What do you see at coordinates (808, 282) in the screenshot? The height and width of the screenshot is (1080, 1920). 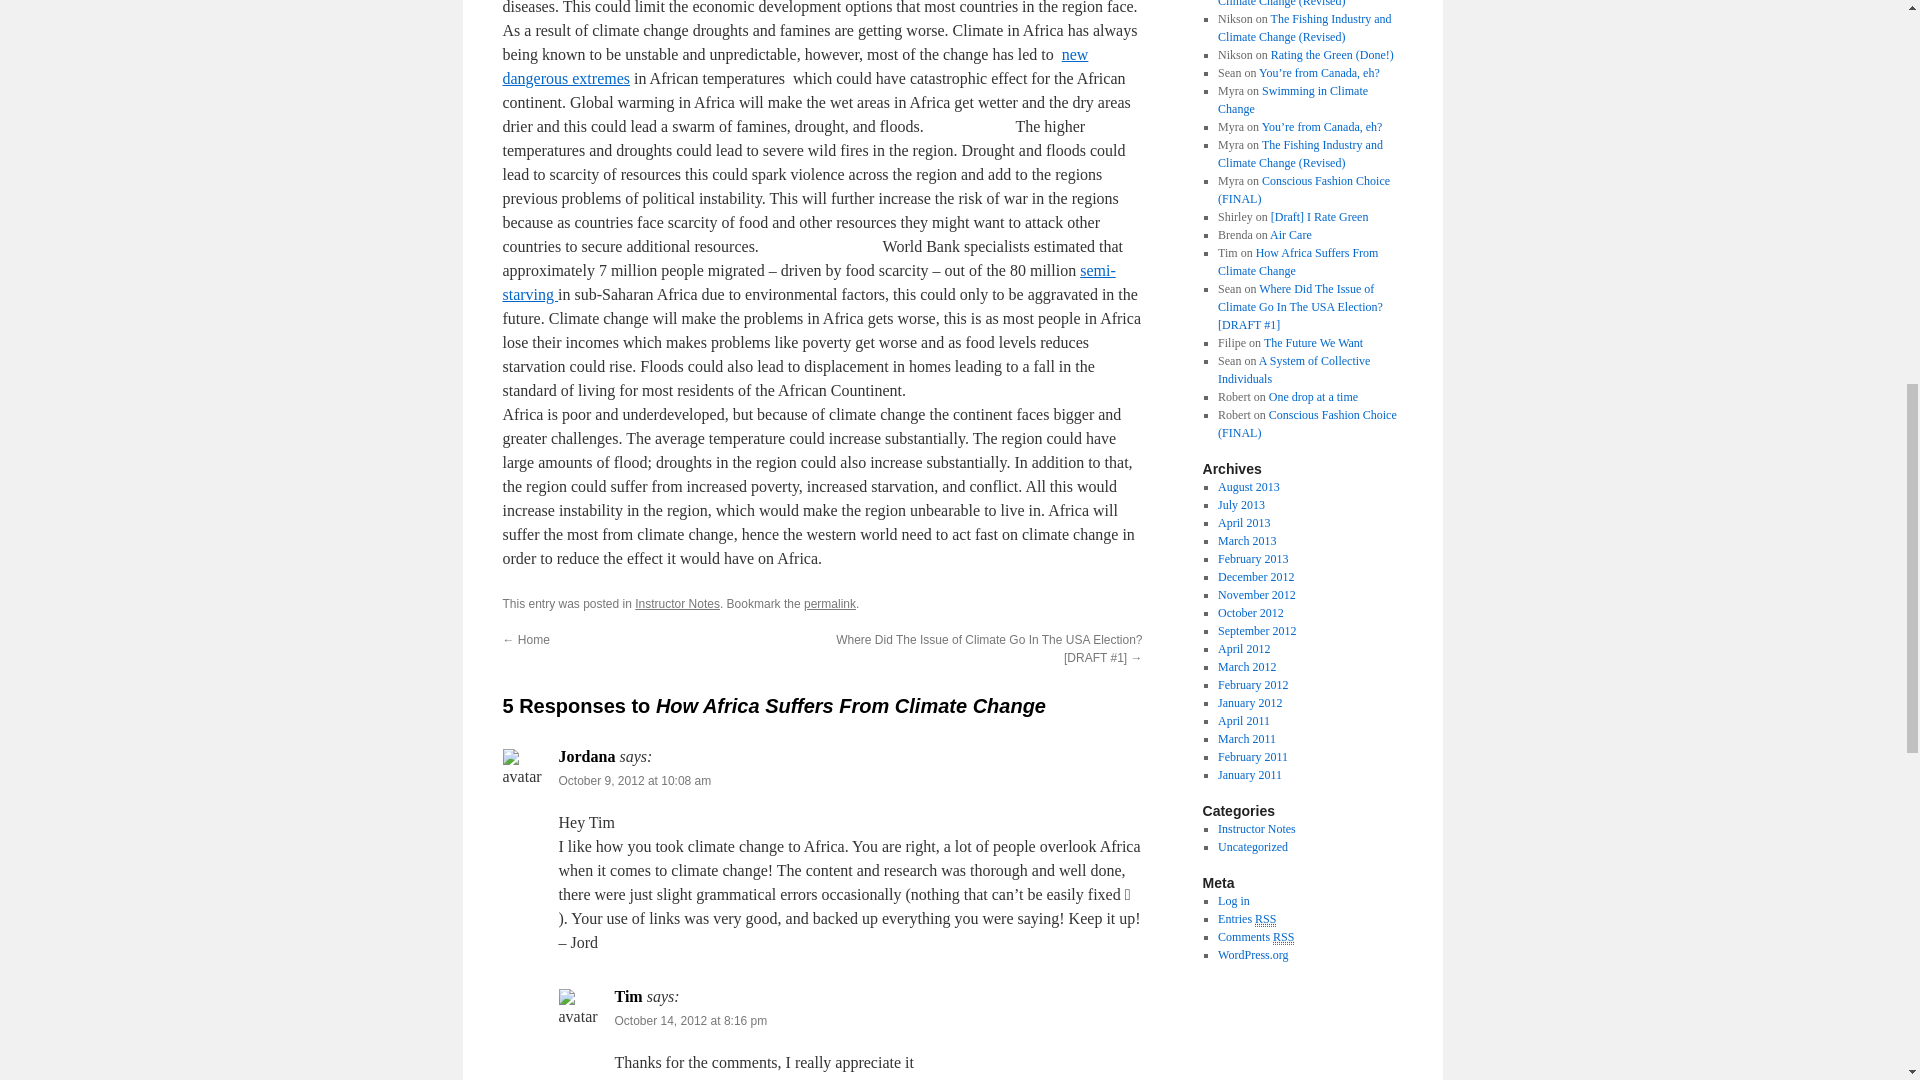 I see `semi-starving` at bounding box center [808, 282].